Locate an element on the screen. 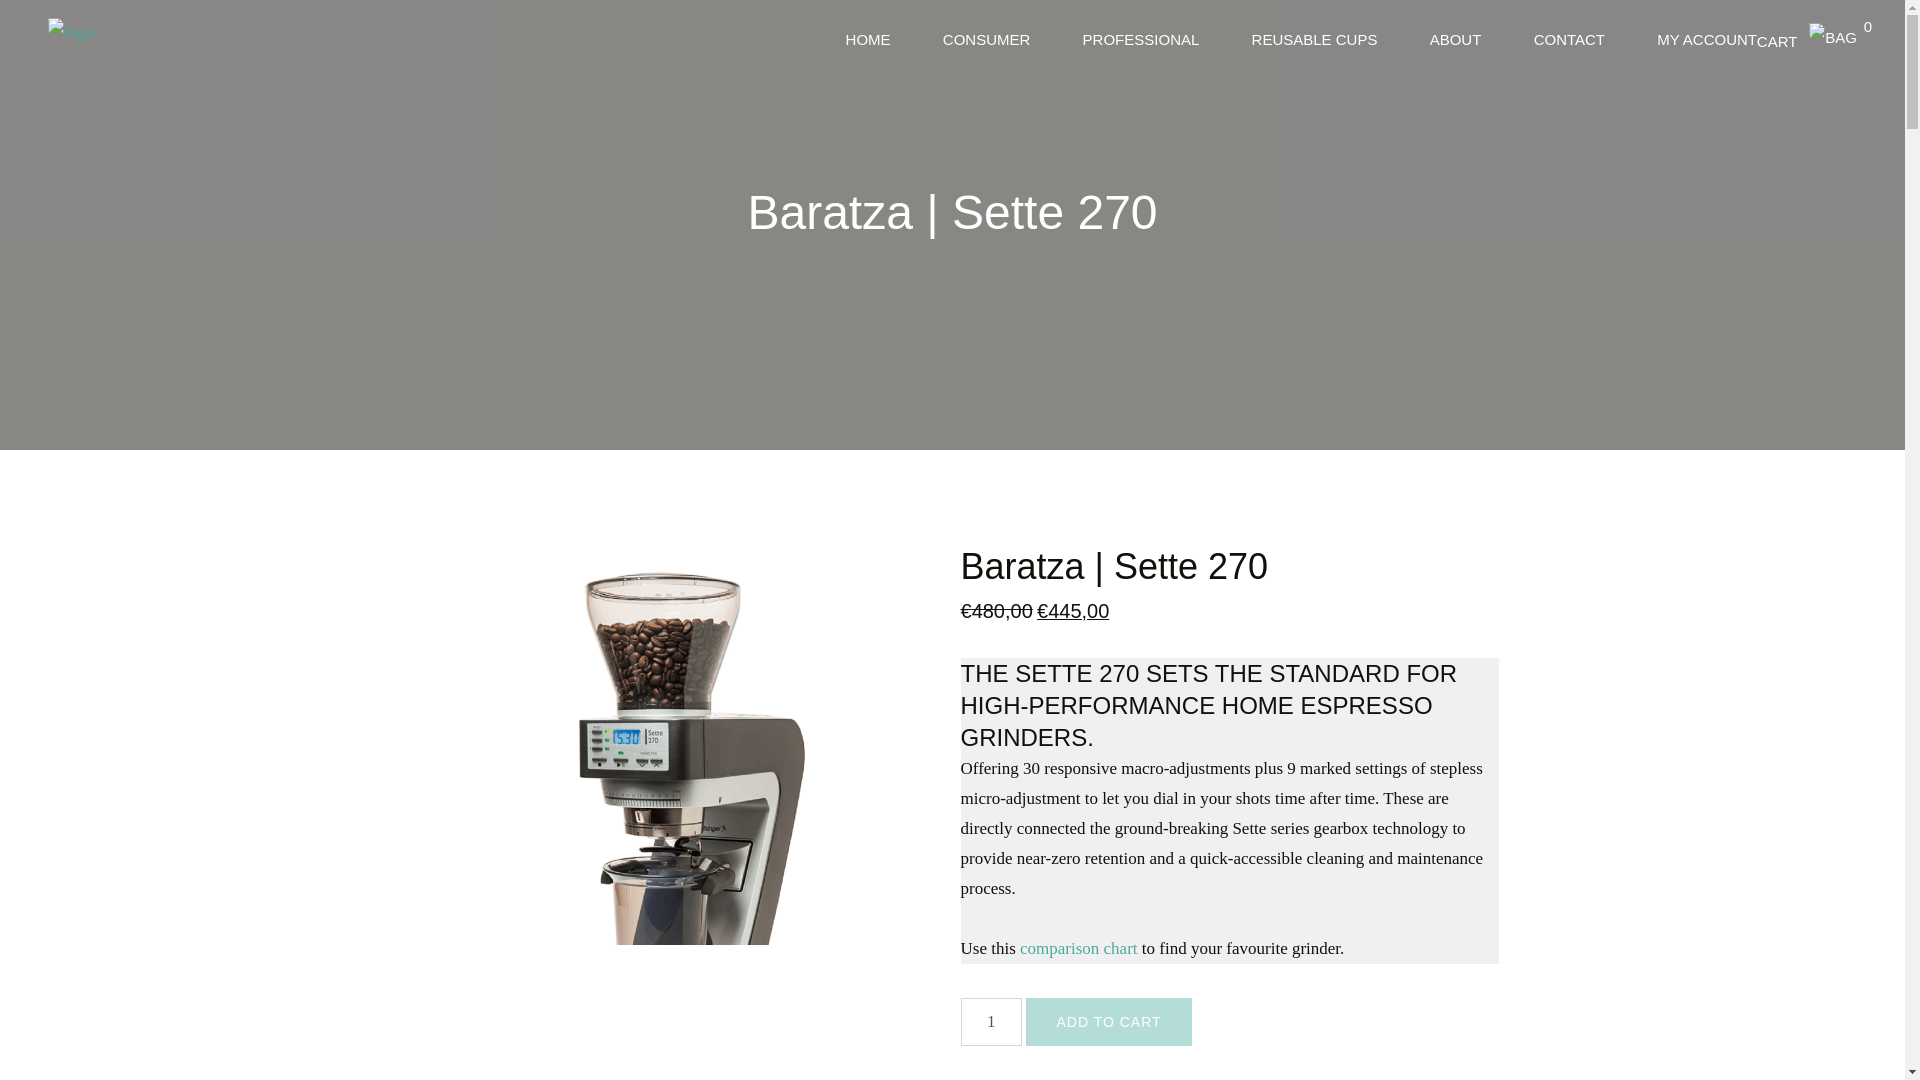 The image size is (1920, 1080). PROFESSIONAL is located at coordinates (1570, 39).